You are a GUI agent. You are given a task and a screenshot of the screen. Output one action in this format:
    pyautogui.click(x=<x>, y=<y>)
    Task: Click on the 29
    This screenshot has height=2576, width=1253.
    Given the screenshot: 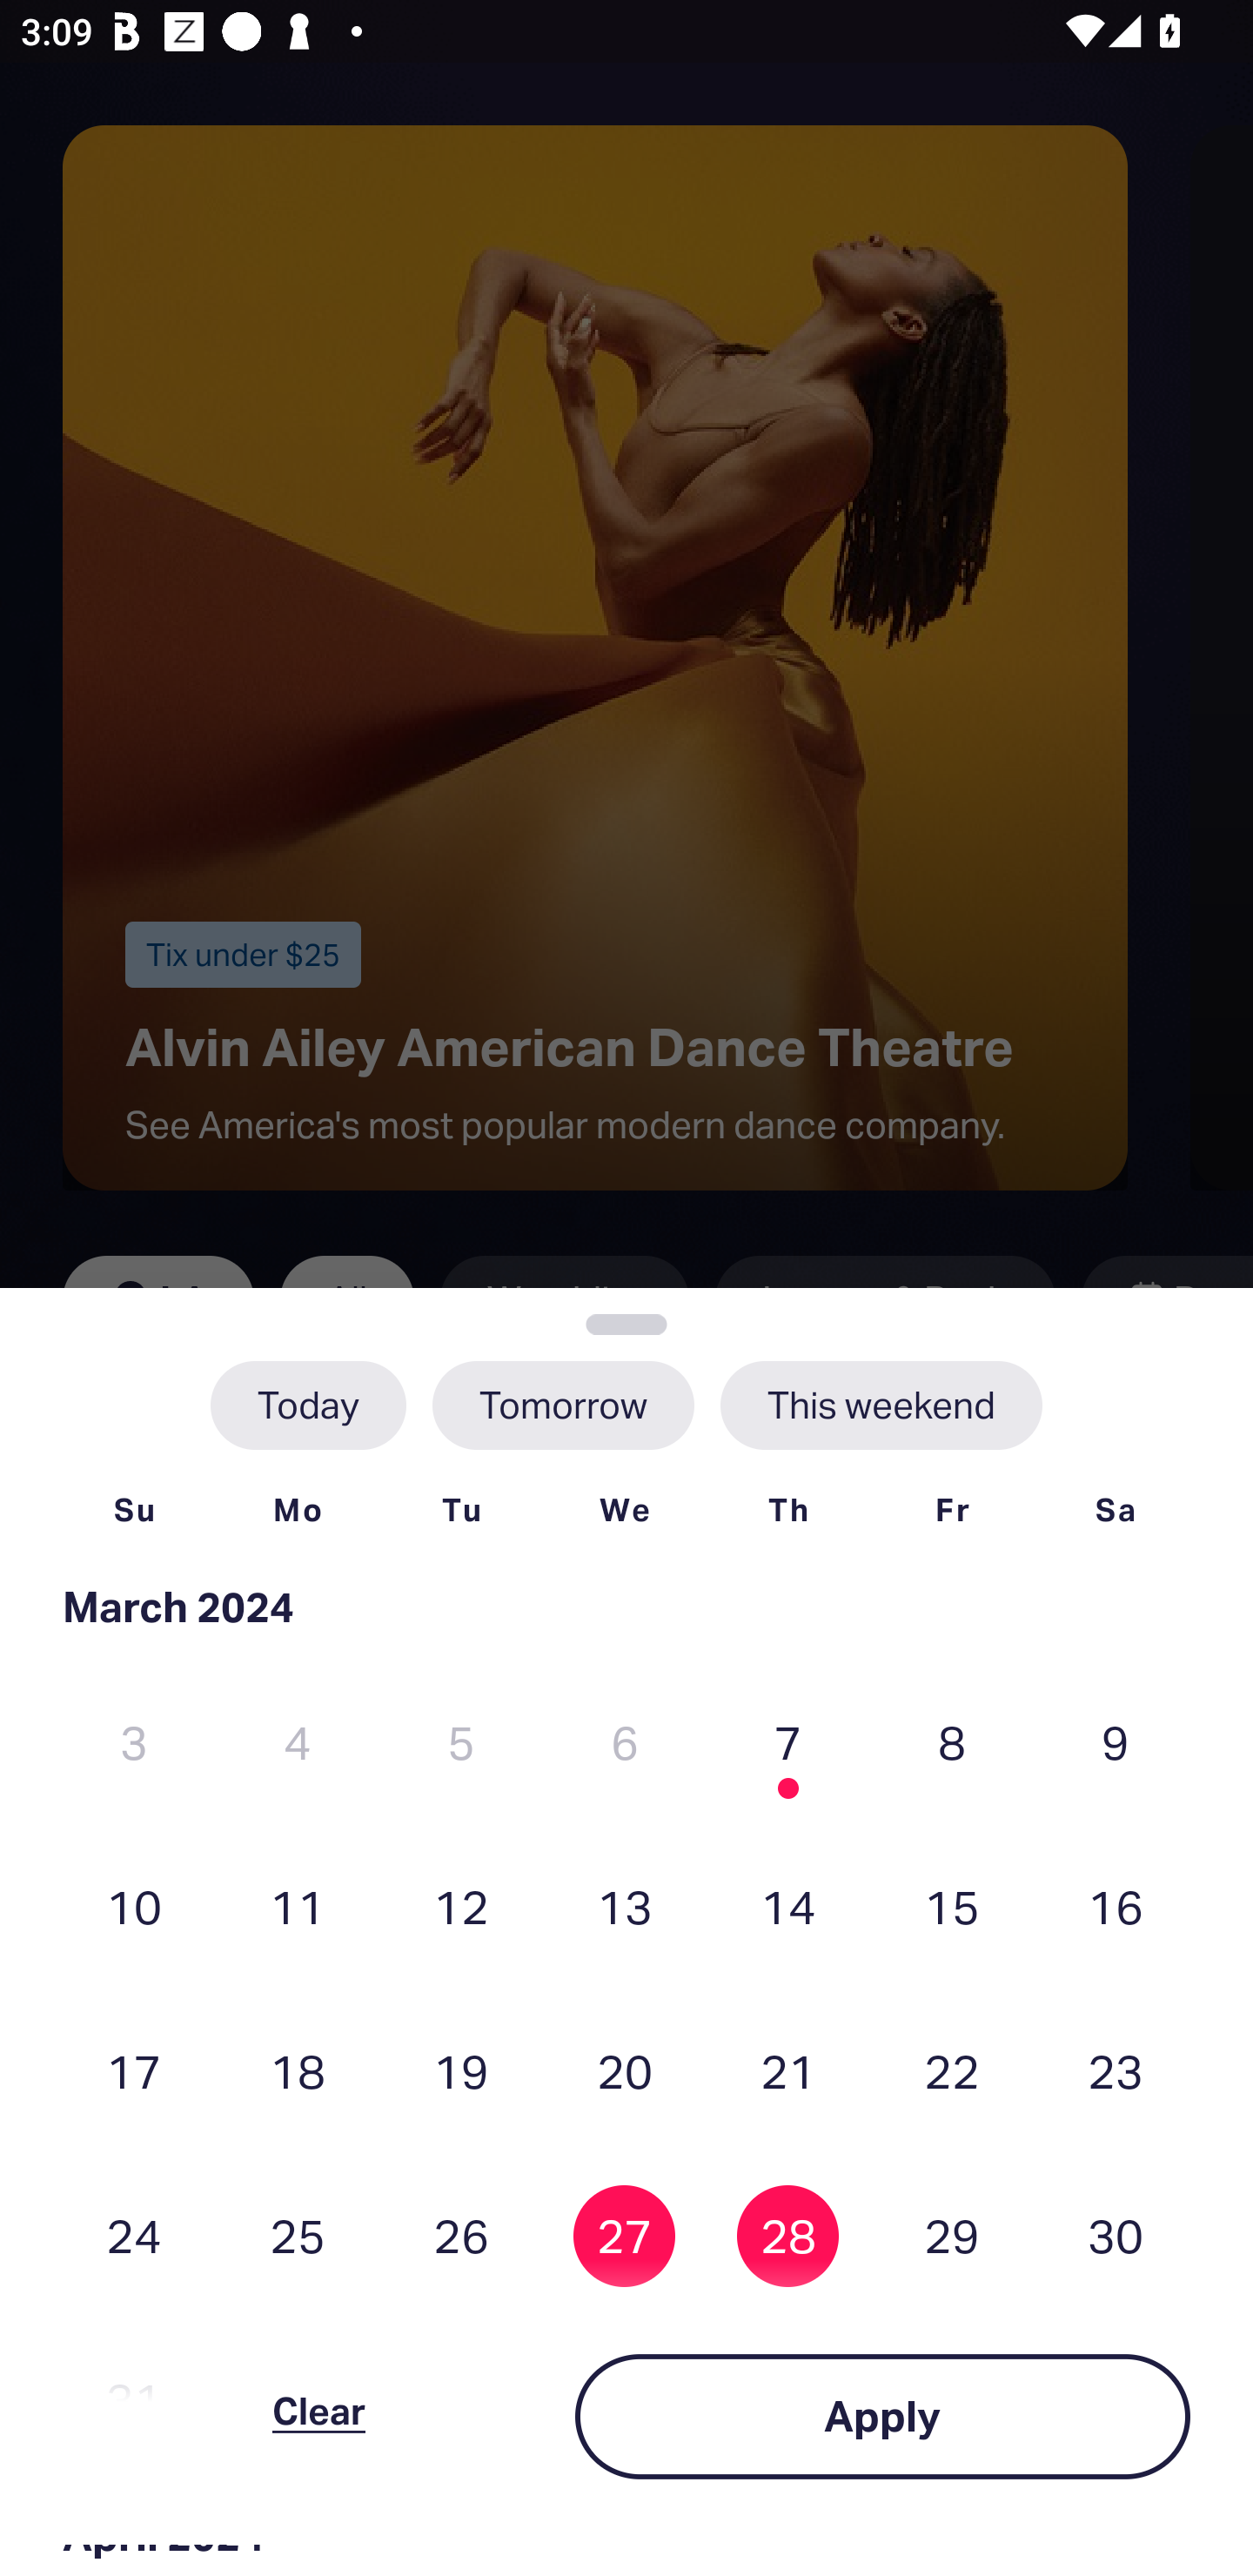 What is the action you would take?
    pyautogui.click(x=952, y=2236)
    